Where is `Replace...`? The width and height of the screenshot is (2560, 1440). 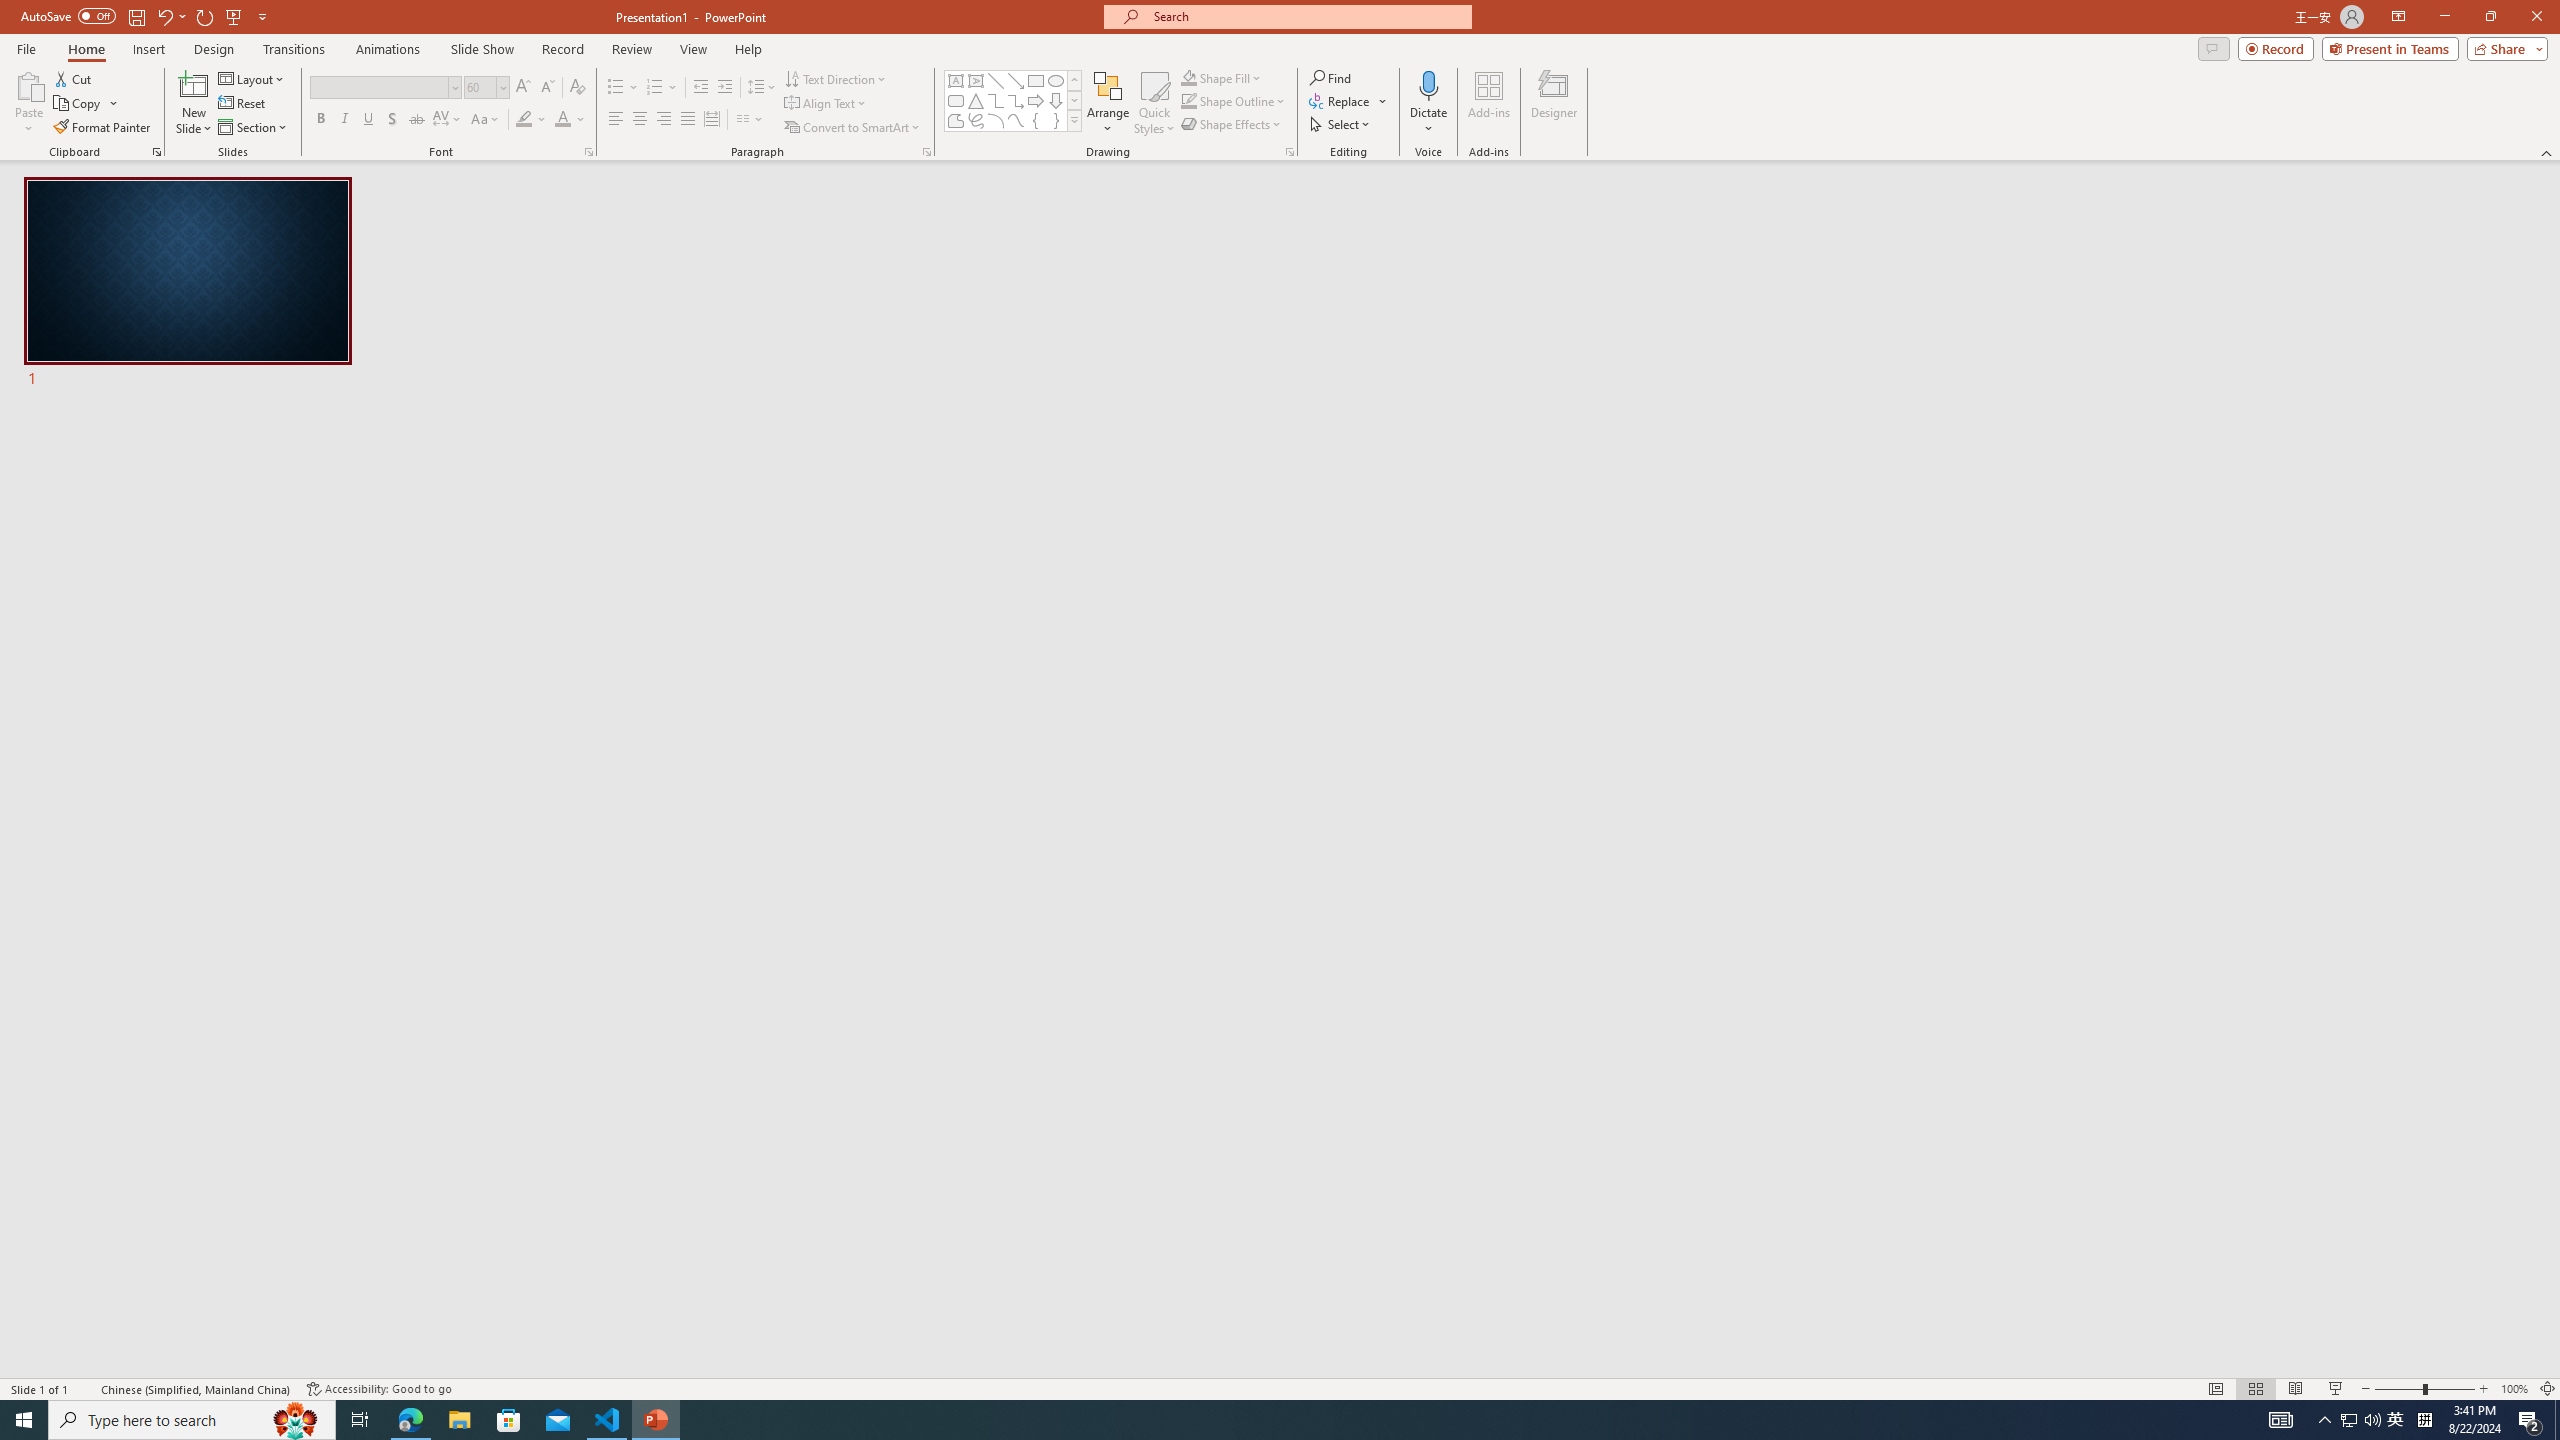 Replace... is located at coordinates (1341, 100).